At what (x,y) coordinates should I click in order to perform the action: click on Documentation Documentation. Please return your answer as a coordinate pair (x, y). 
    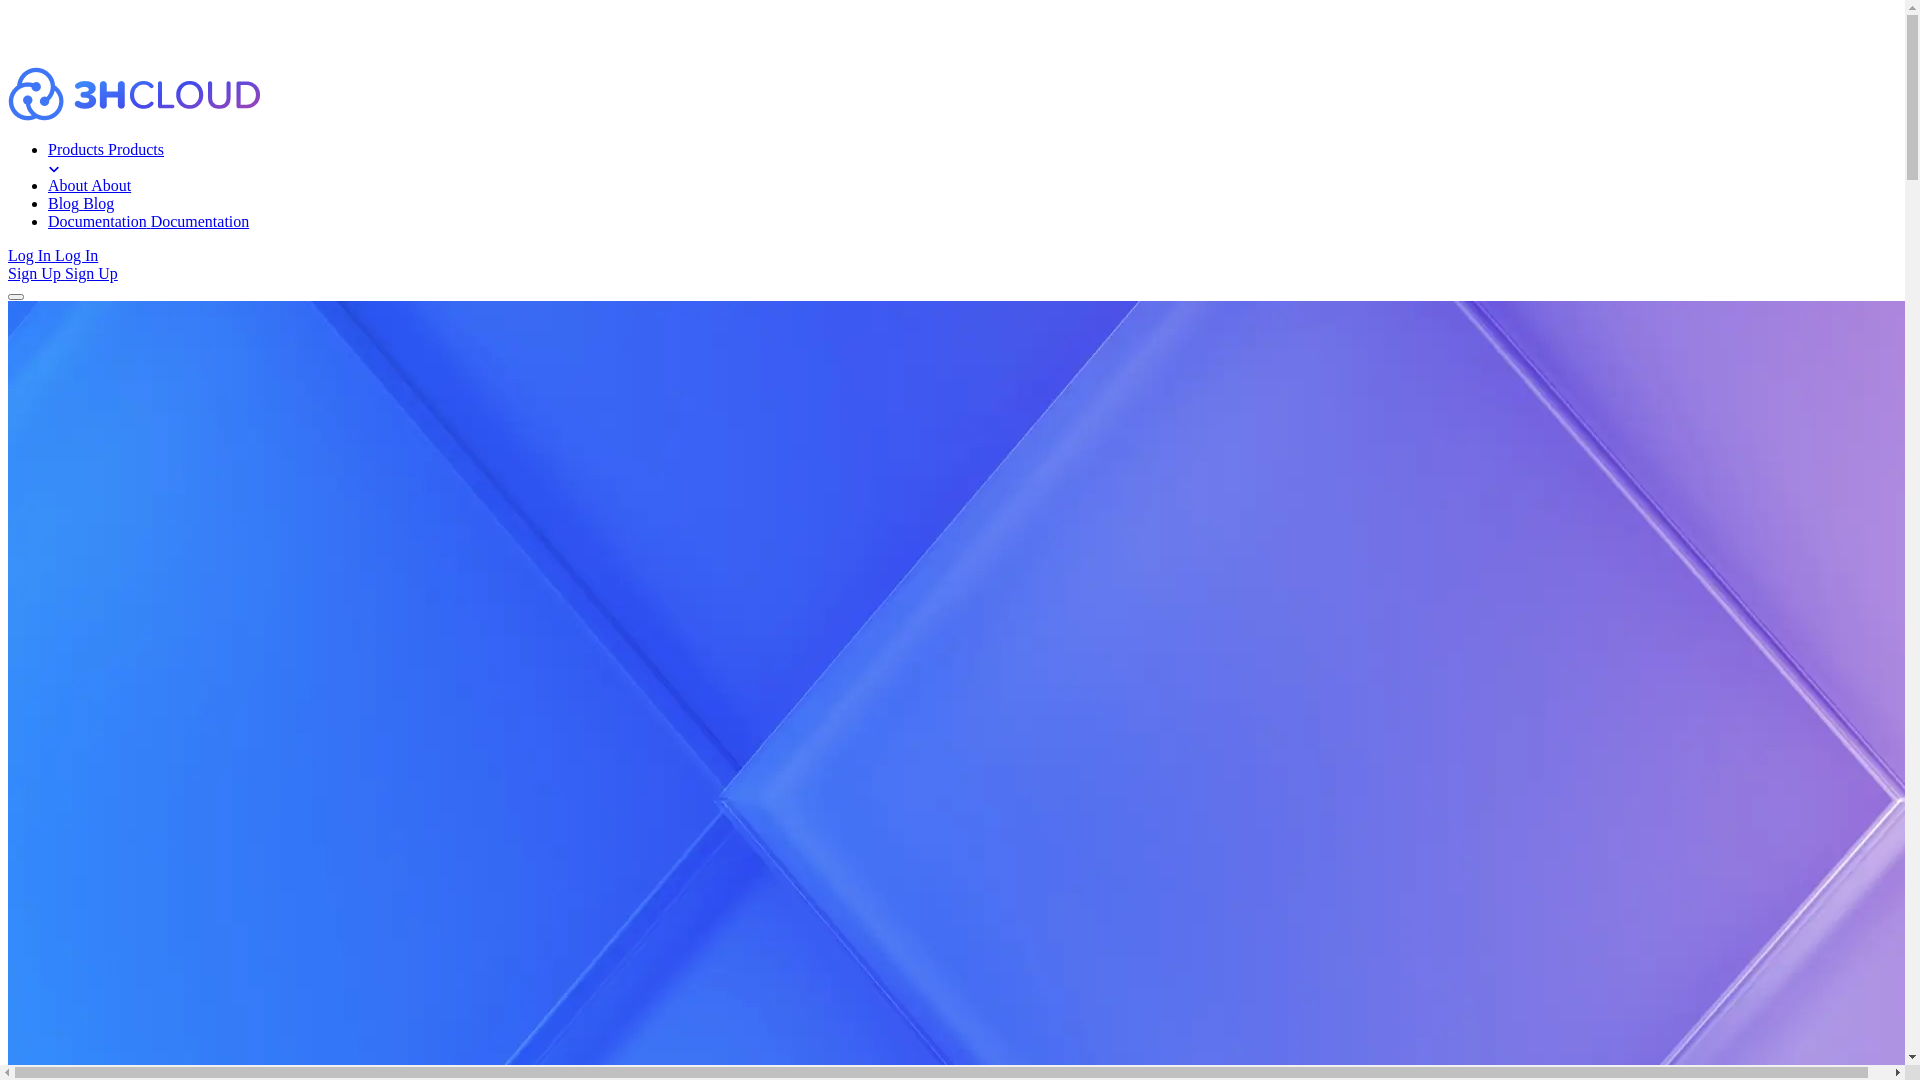
    Looking at the image, I should click on (972, 222).